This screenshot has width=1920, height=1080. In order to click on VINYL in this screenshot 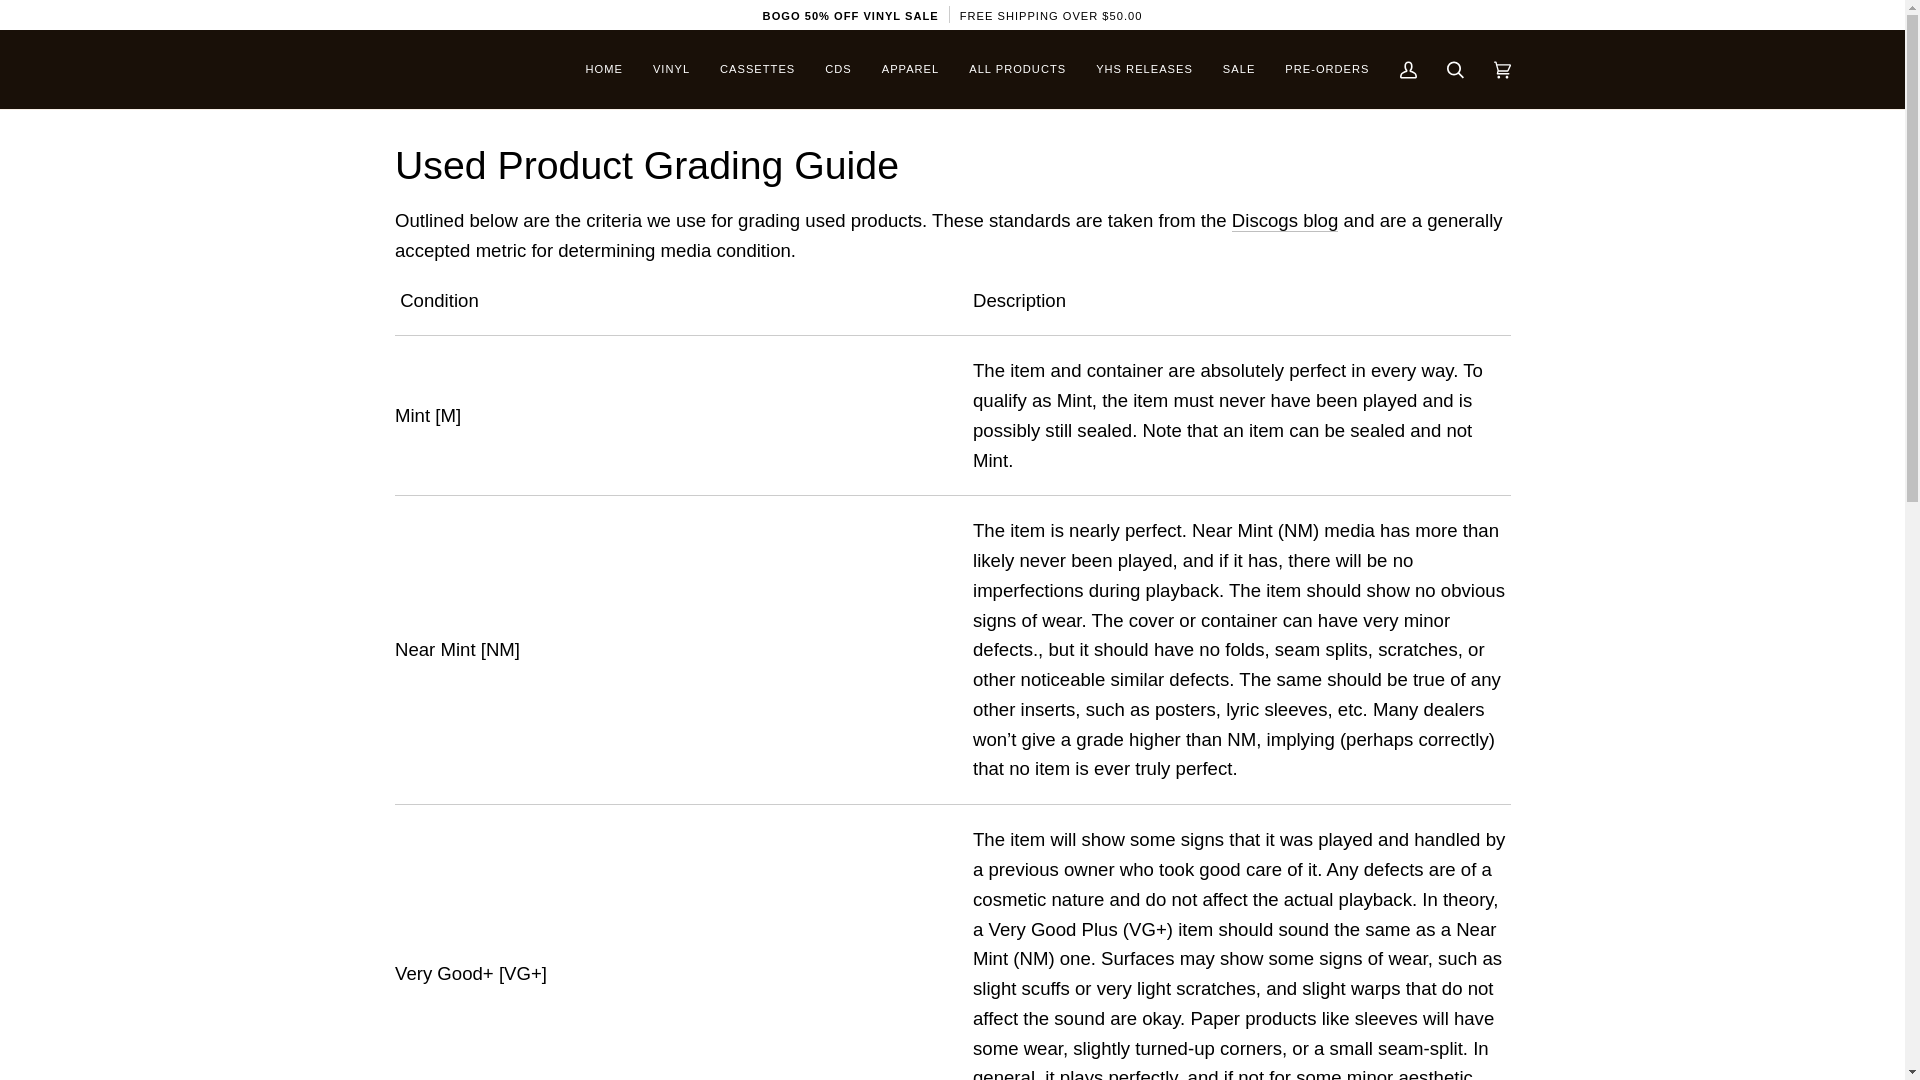, I will do `click(670, 70)`.